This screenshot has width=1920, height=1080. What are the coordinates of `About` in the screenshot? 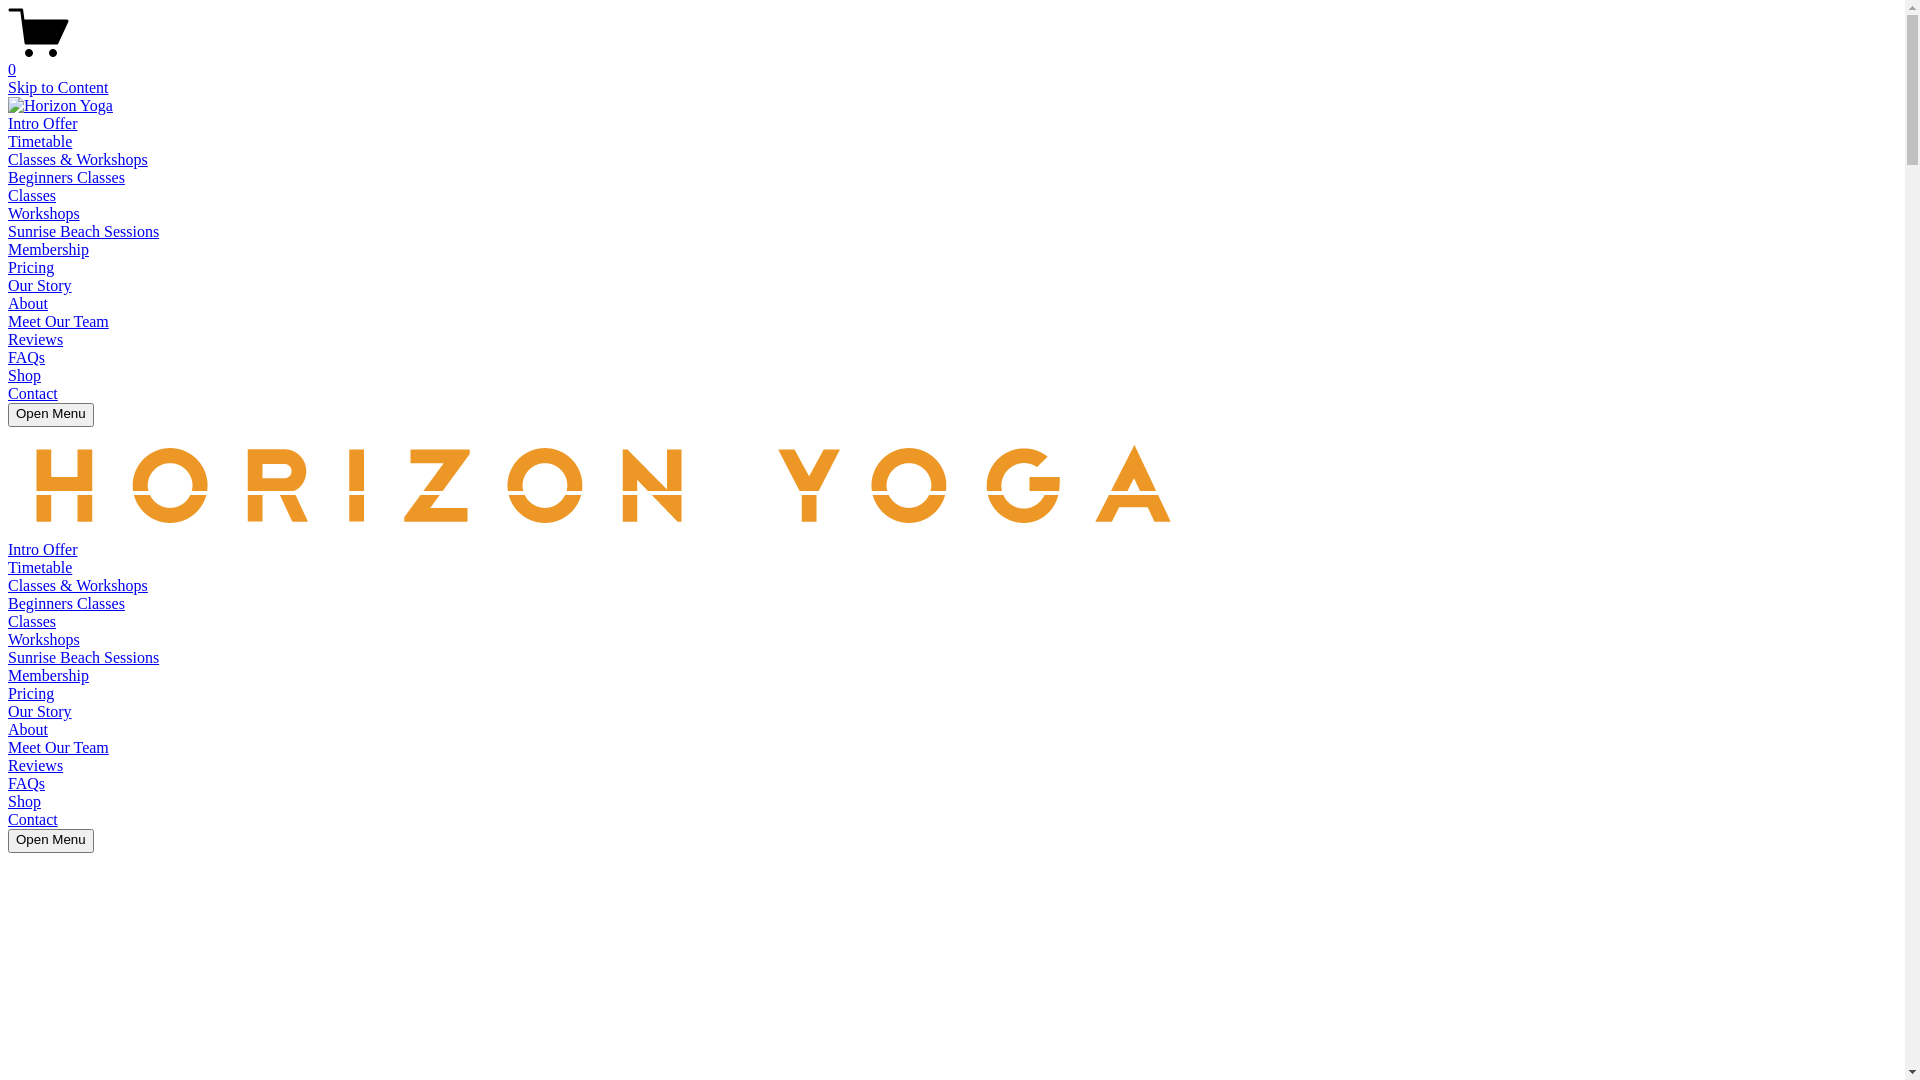 It's located at (28, 303).